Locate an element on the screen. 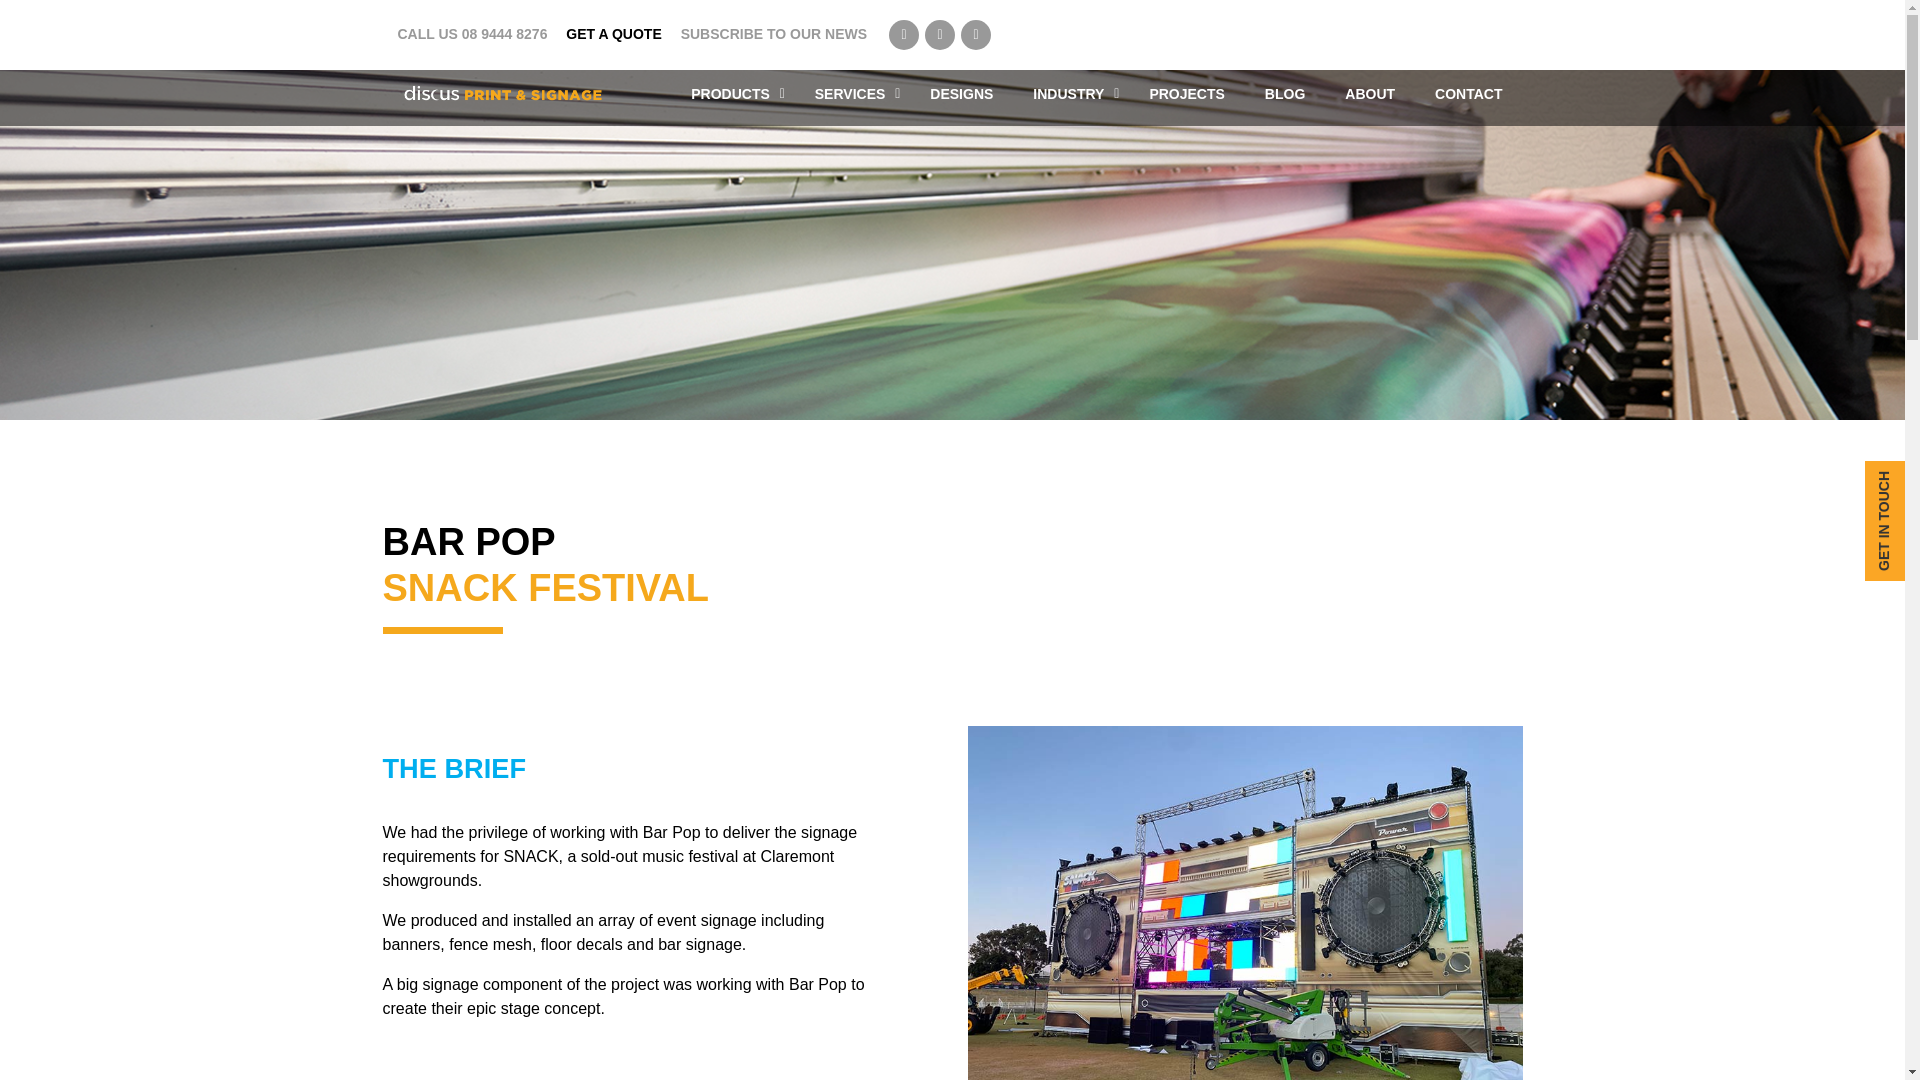 This screenshot has width=1920, height=1080. GET A QUOTE is located at coordinates (613, 34).